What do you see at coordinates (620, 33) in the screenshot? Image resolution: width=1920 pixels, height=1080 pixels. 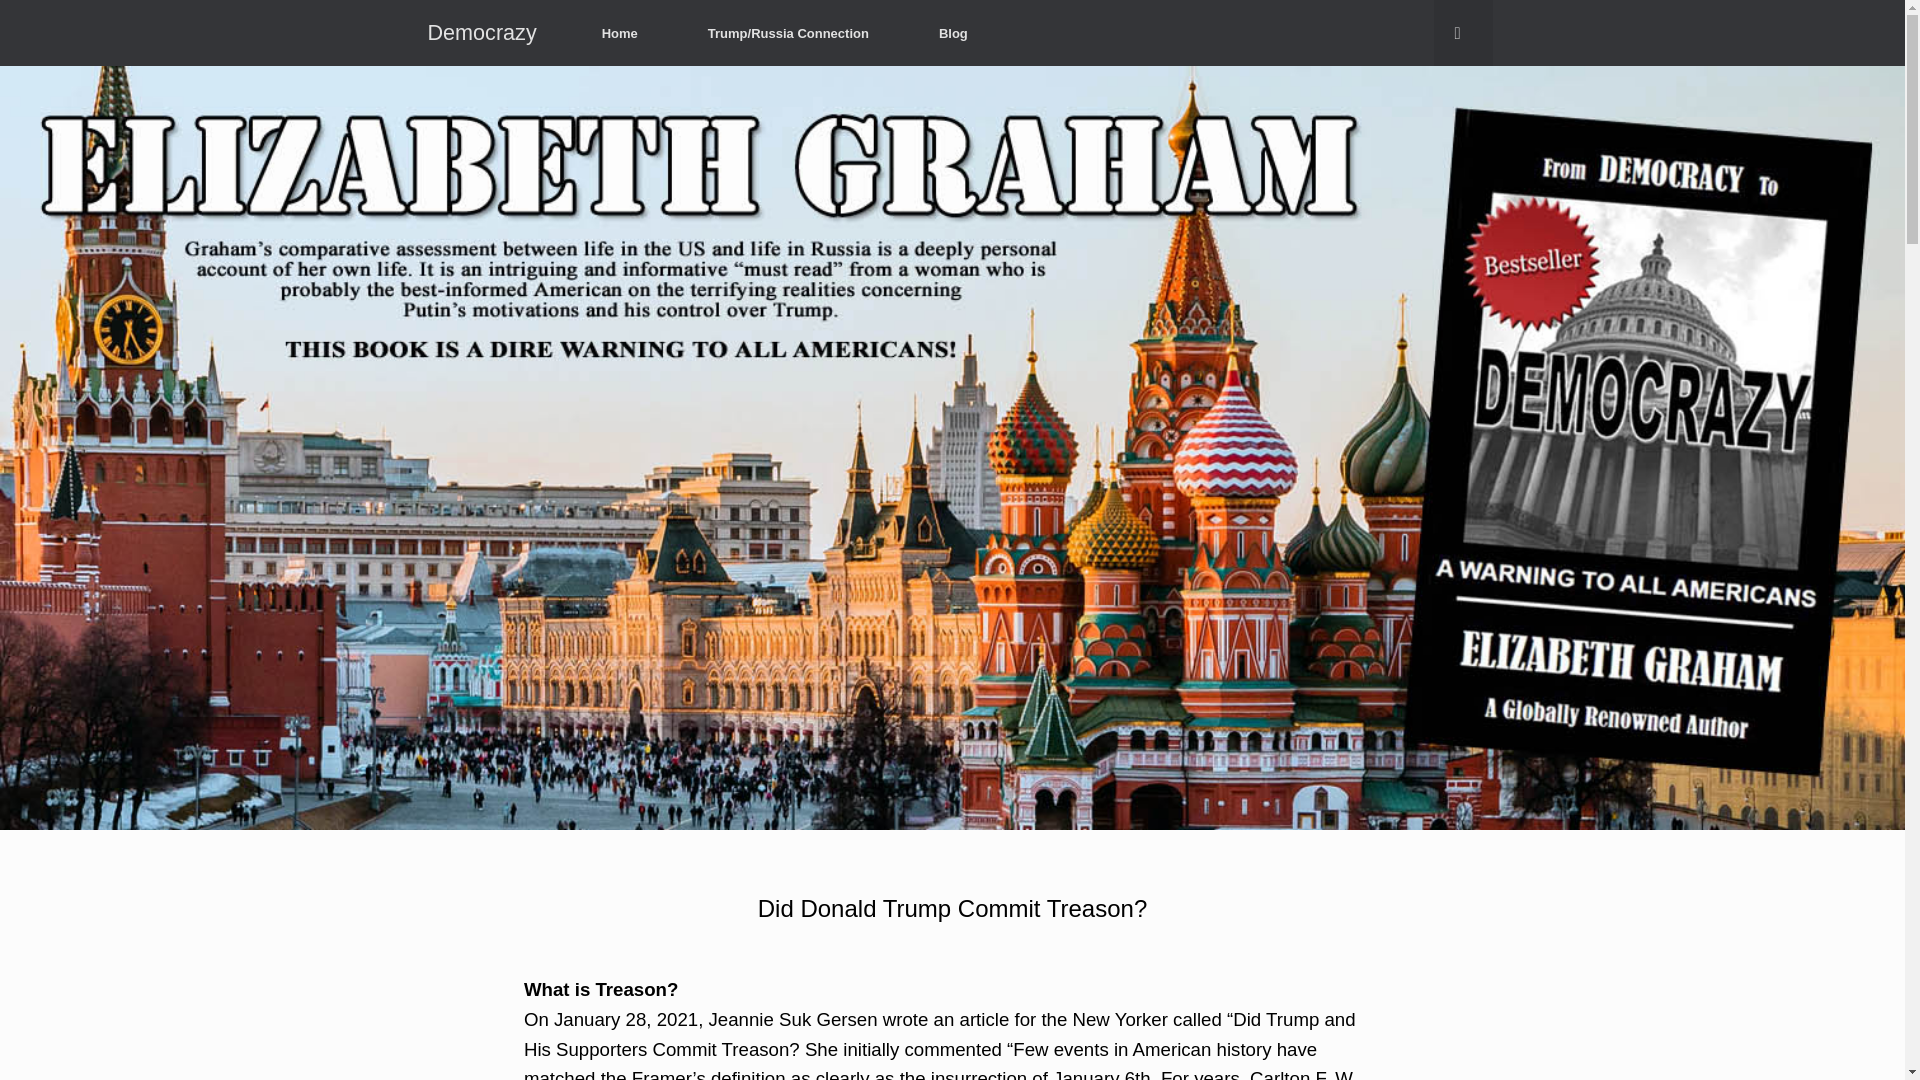 I see `Home` at bounding box center [620, 33].